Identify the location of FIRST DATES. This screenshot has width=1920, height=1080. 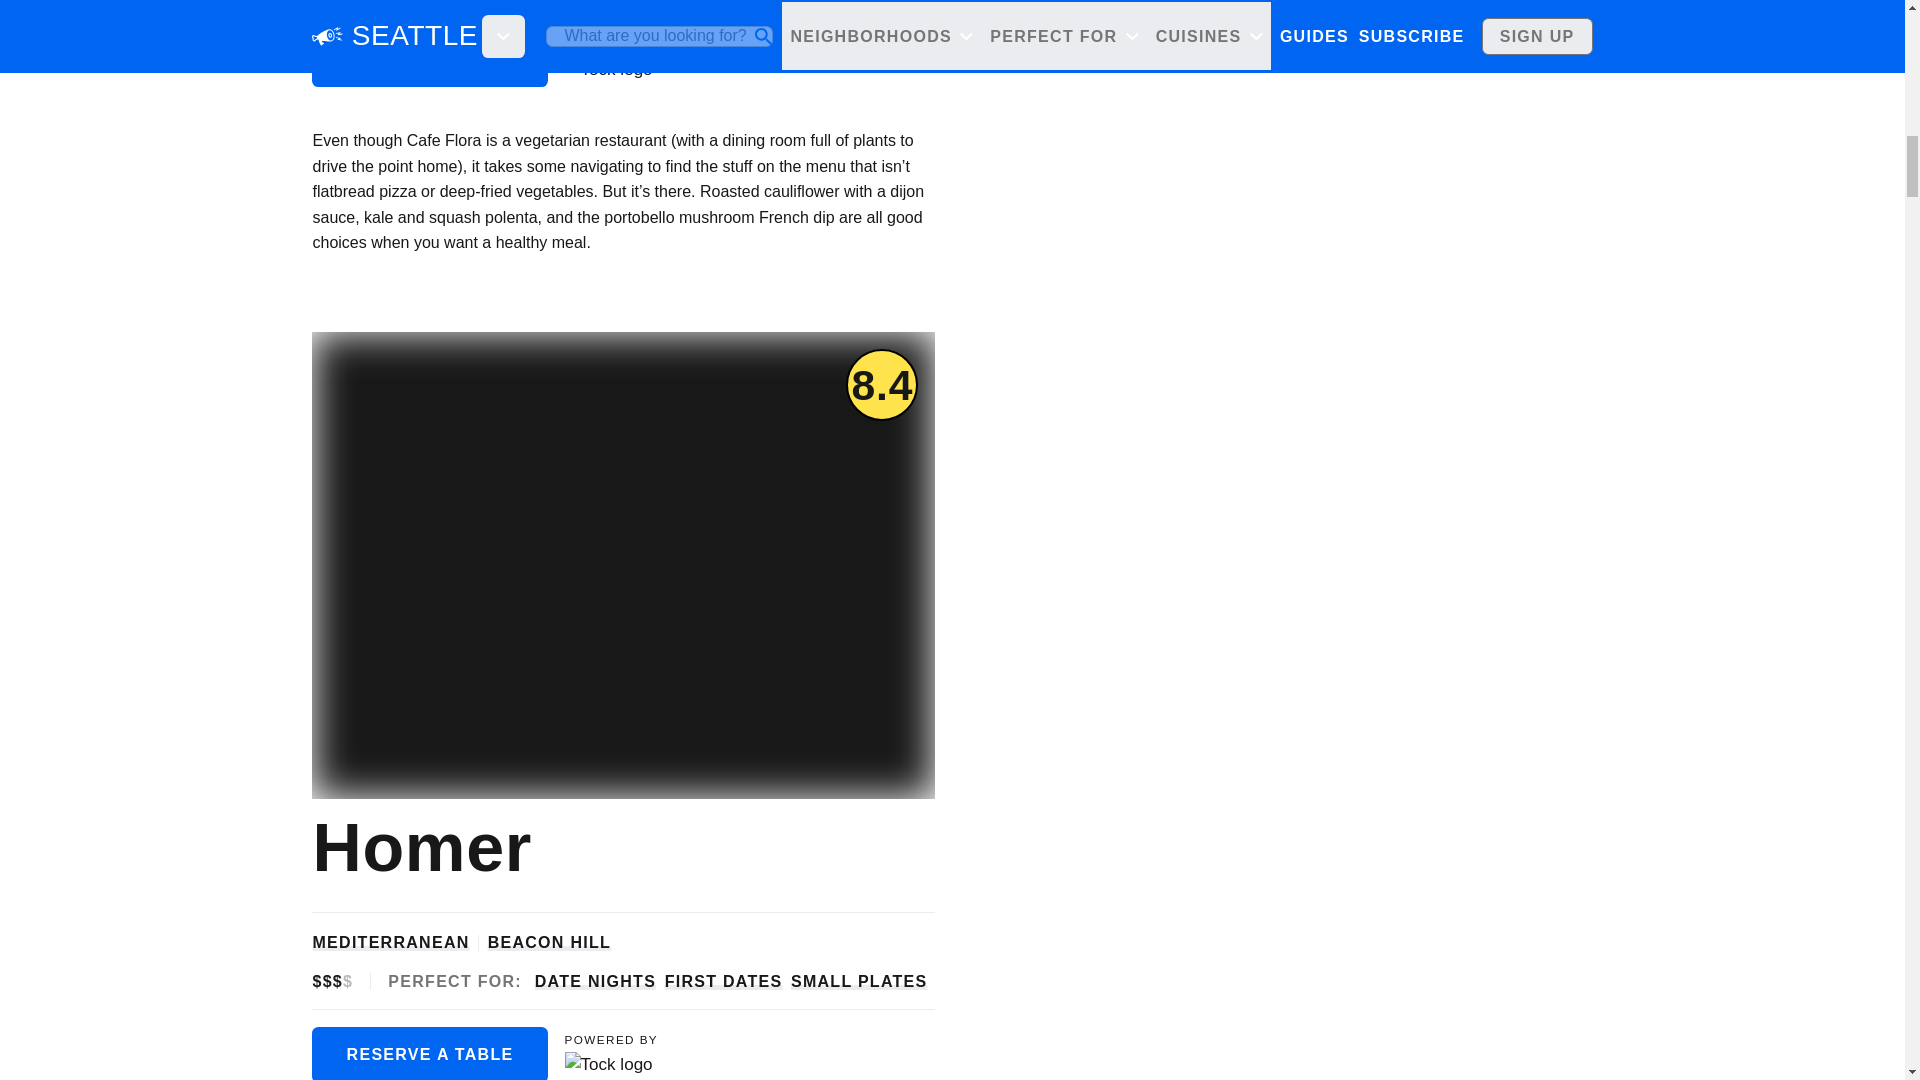
(724, 981).